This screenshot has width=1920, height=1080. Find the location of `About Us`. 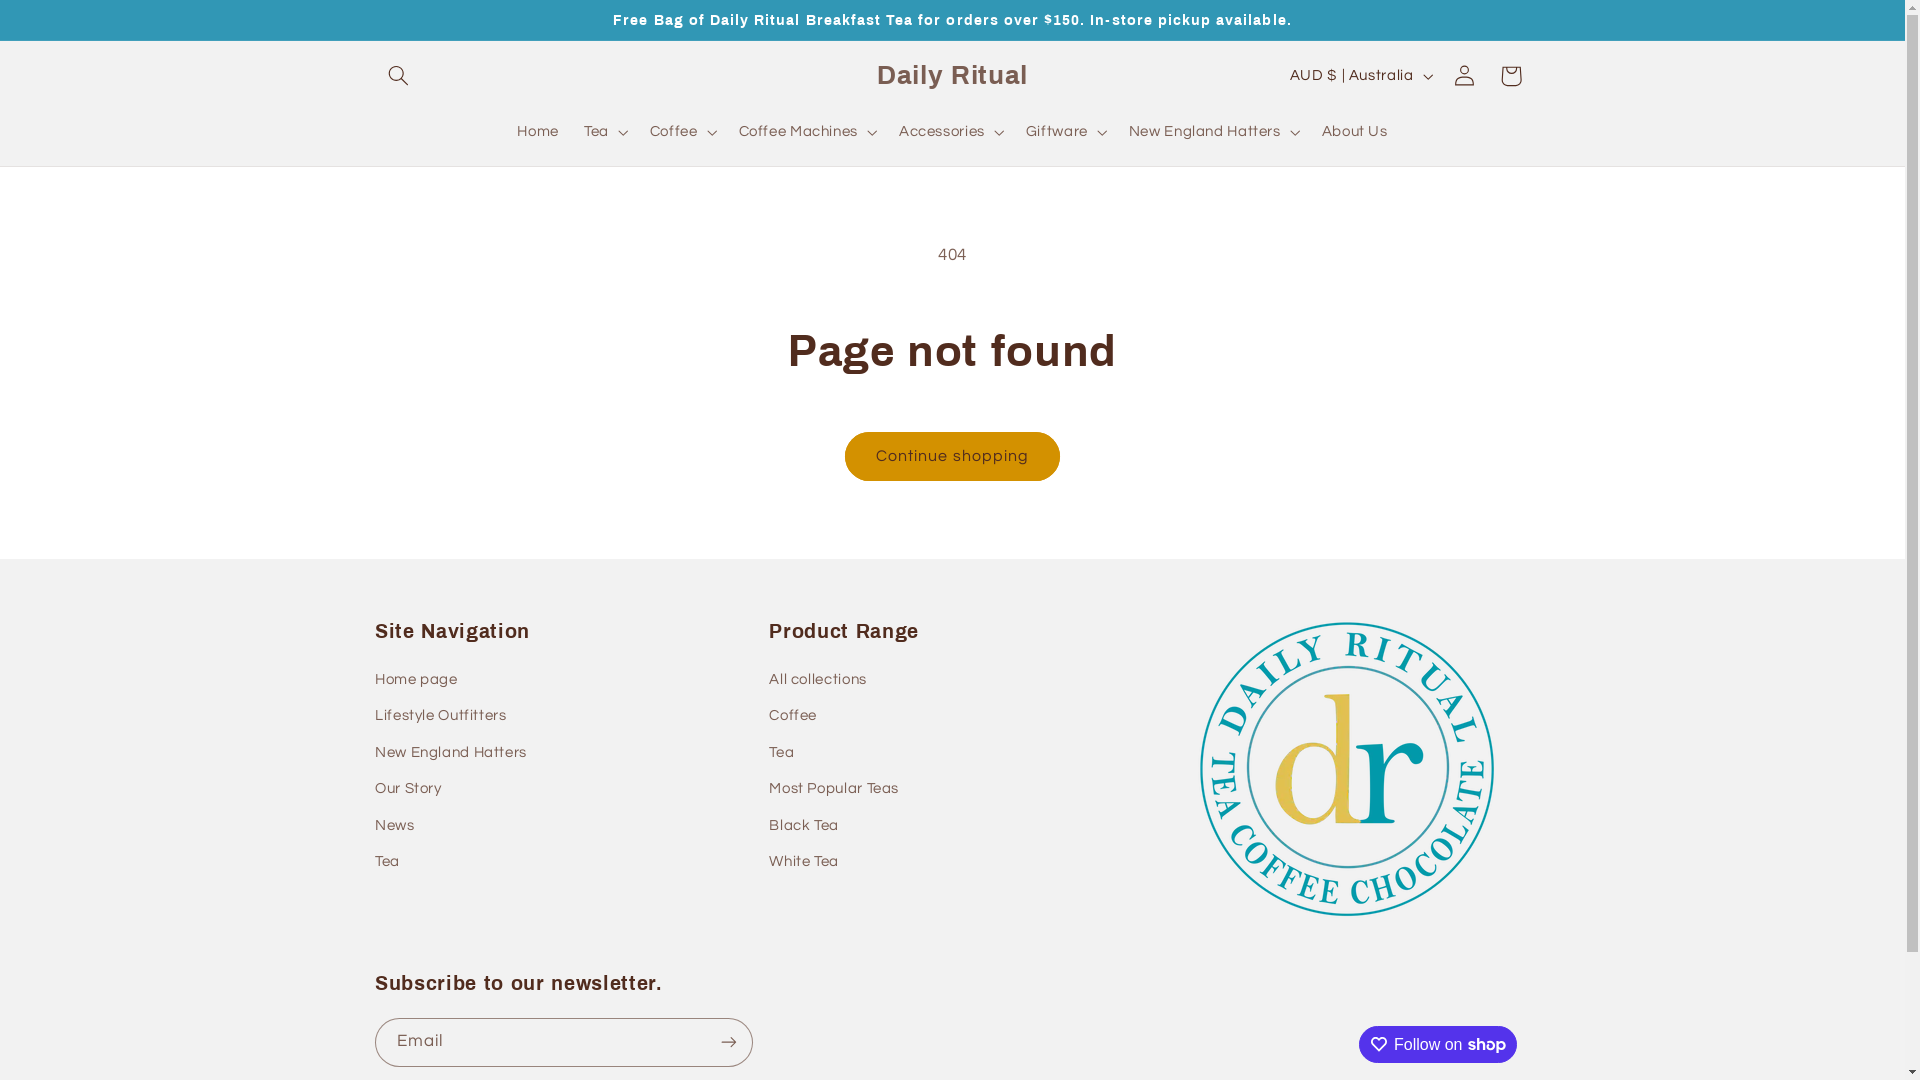

About Us is located at coordinates (1354, 132).